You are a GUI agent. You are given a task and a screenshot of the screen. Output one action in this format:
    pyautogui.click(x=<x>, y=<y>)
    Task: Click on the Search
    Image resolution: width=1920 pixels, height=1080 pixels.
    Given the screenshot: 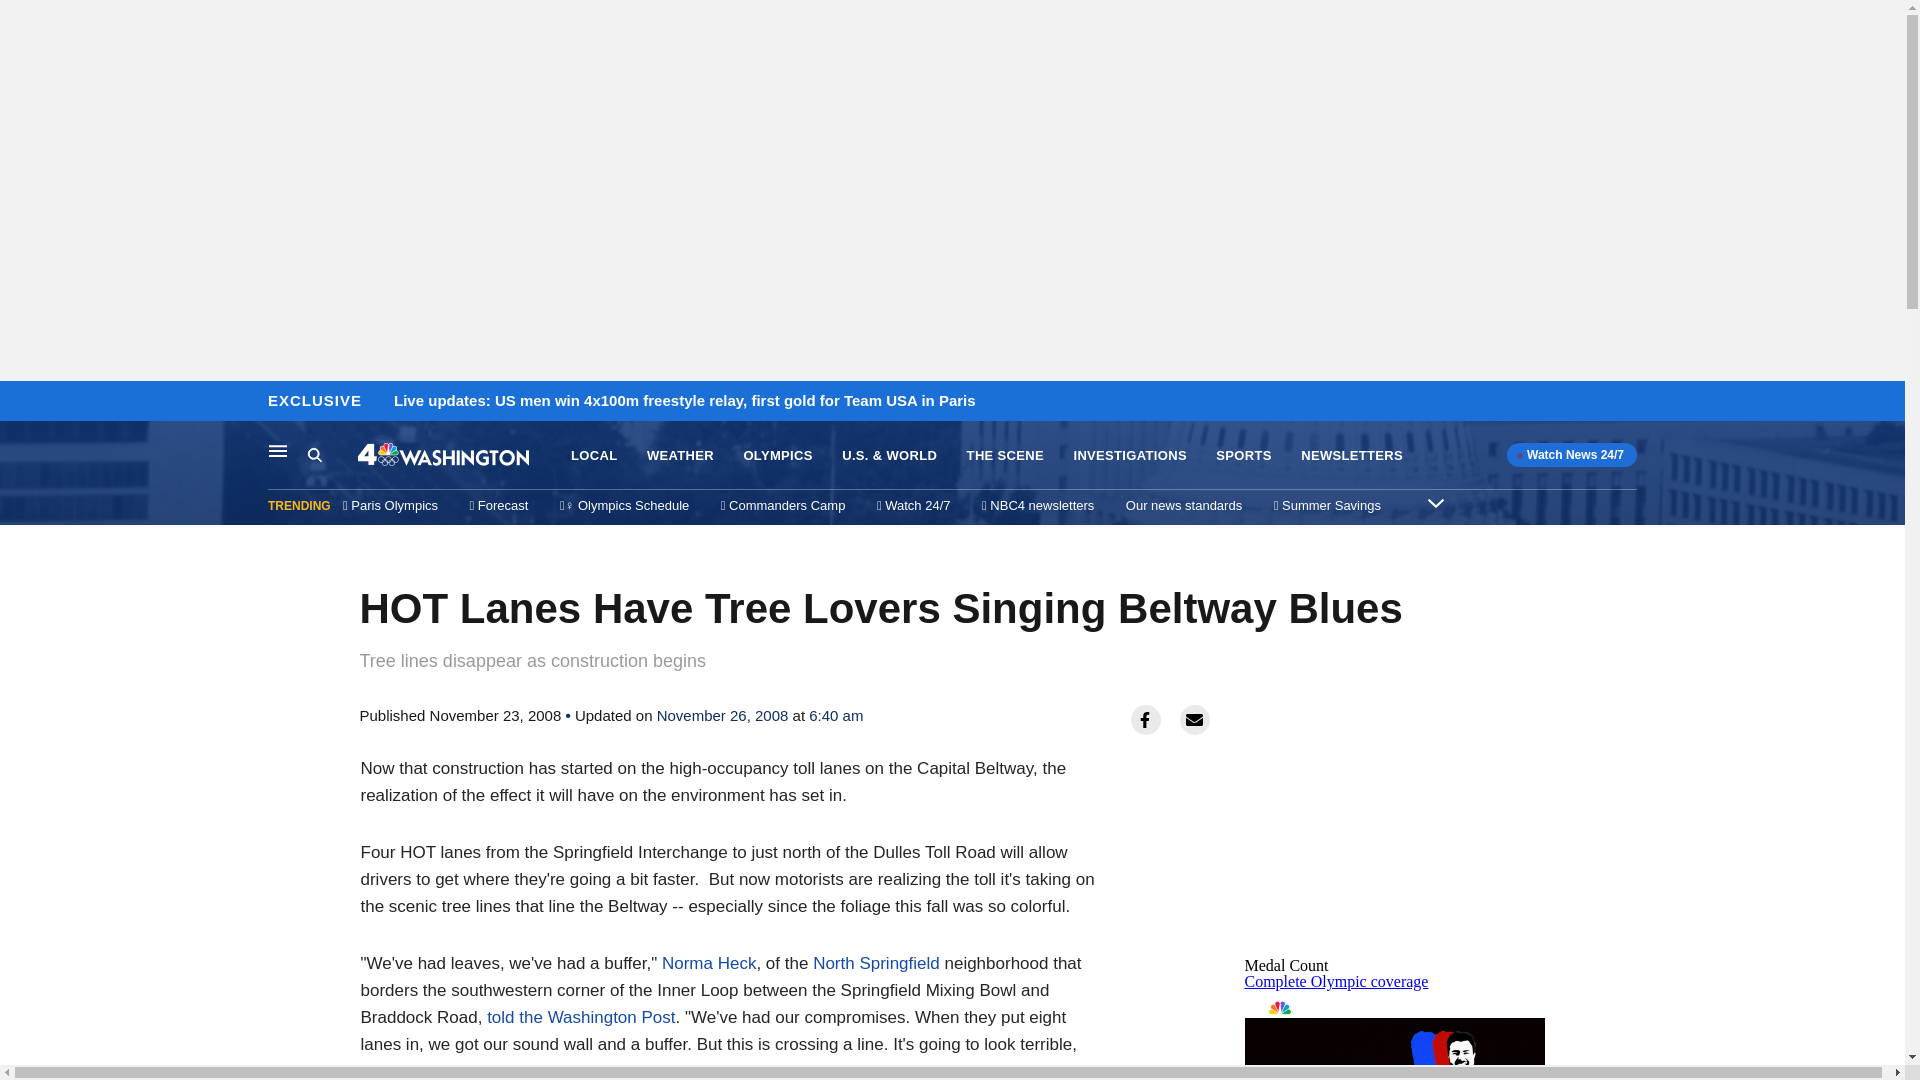 What is the action you would take?
    pyautogui.click(x=332, y=455)
    